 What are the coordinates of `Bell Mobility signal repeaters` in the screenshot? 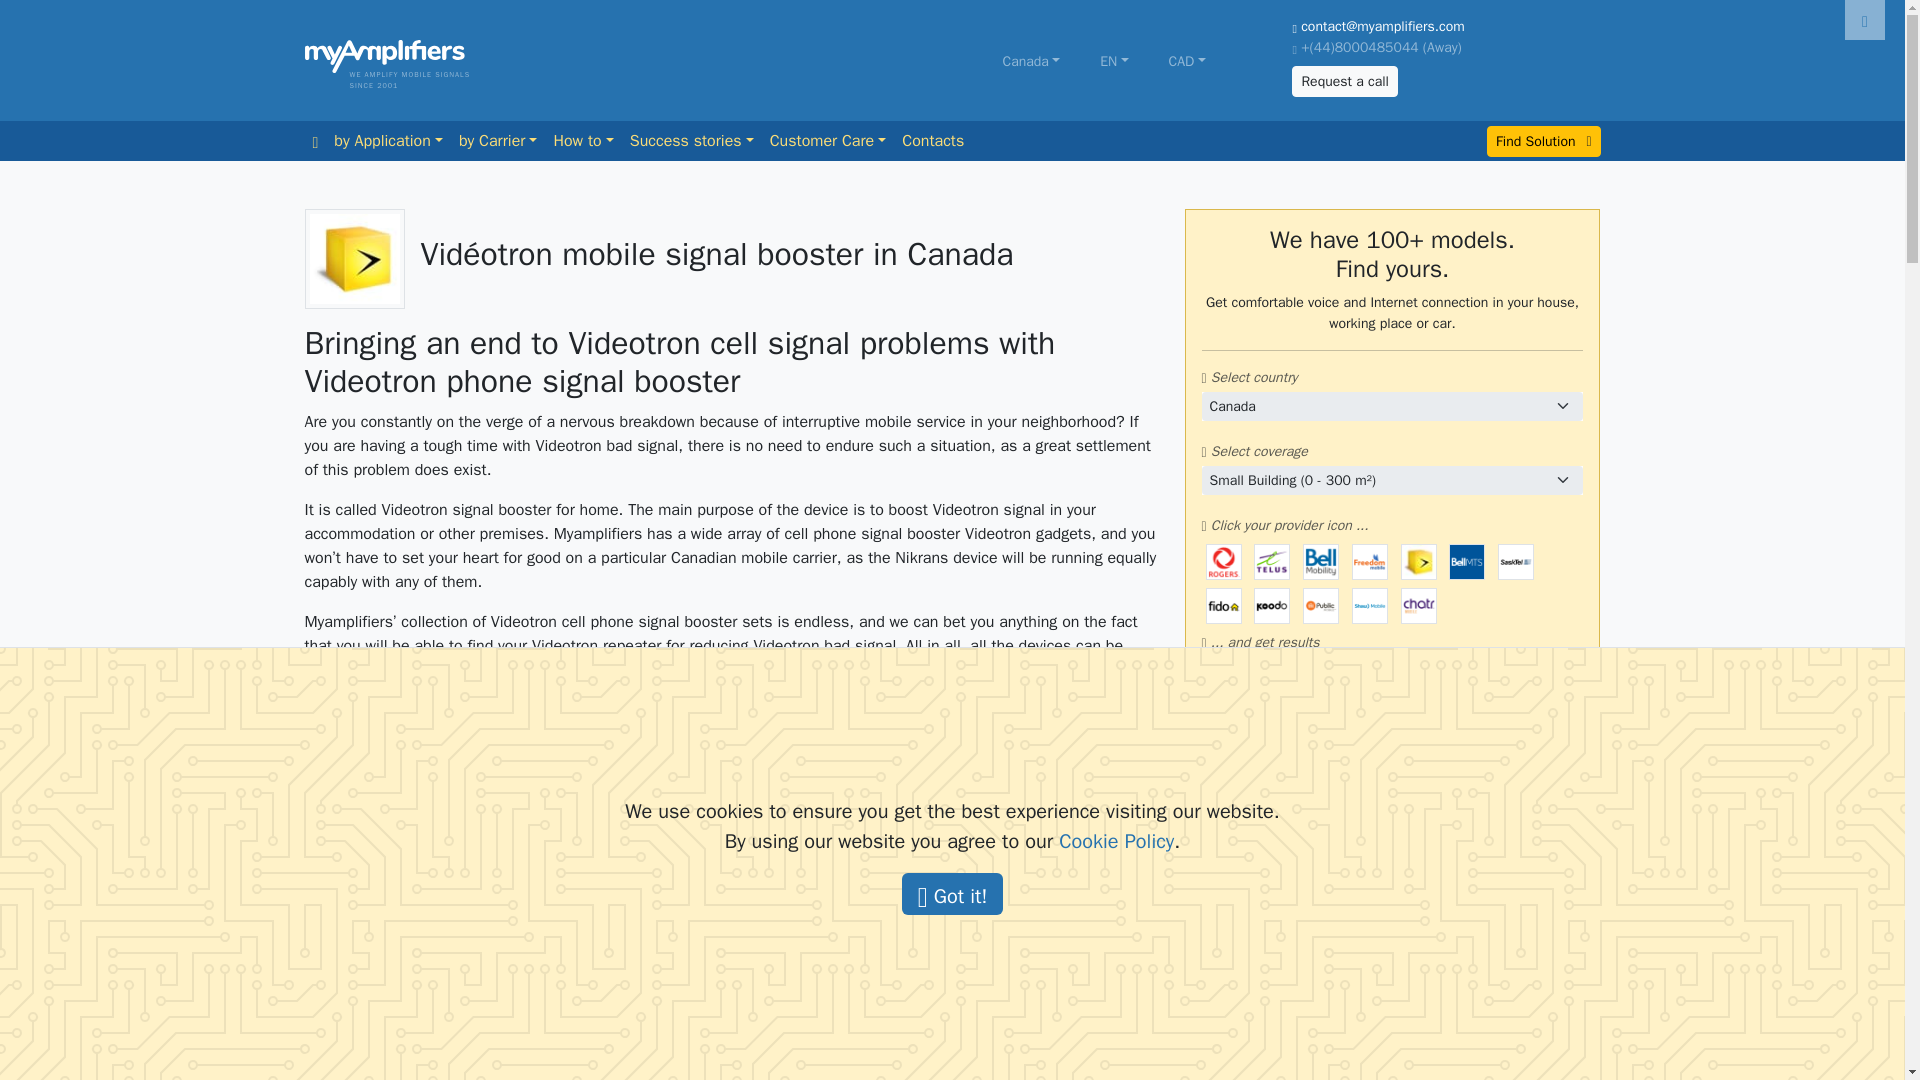 It's located at (1320, 562).